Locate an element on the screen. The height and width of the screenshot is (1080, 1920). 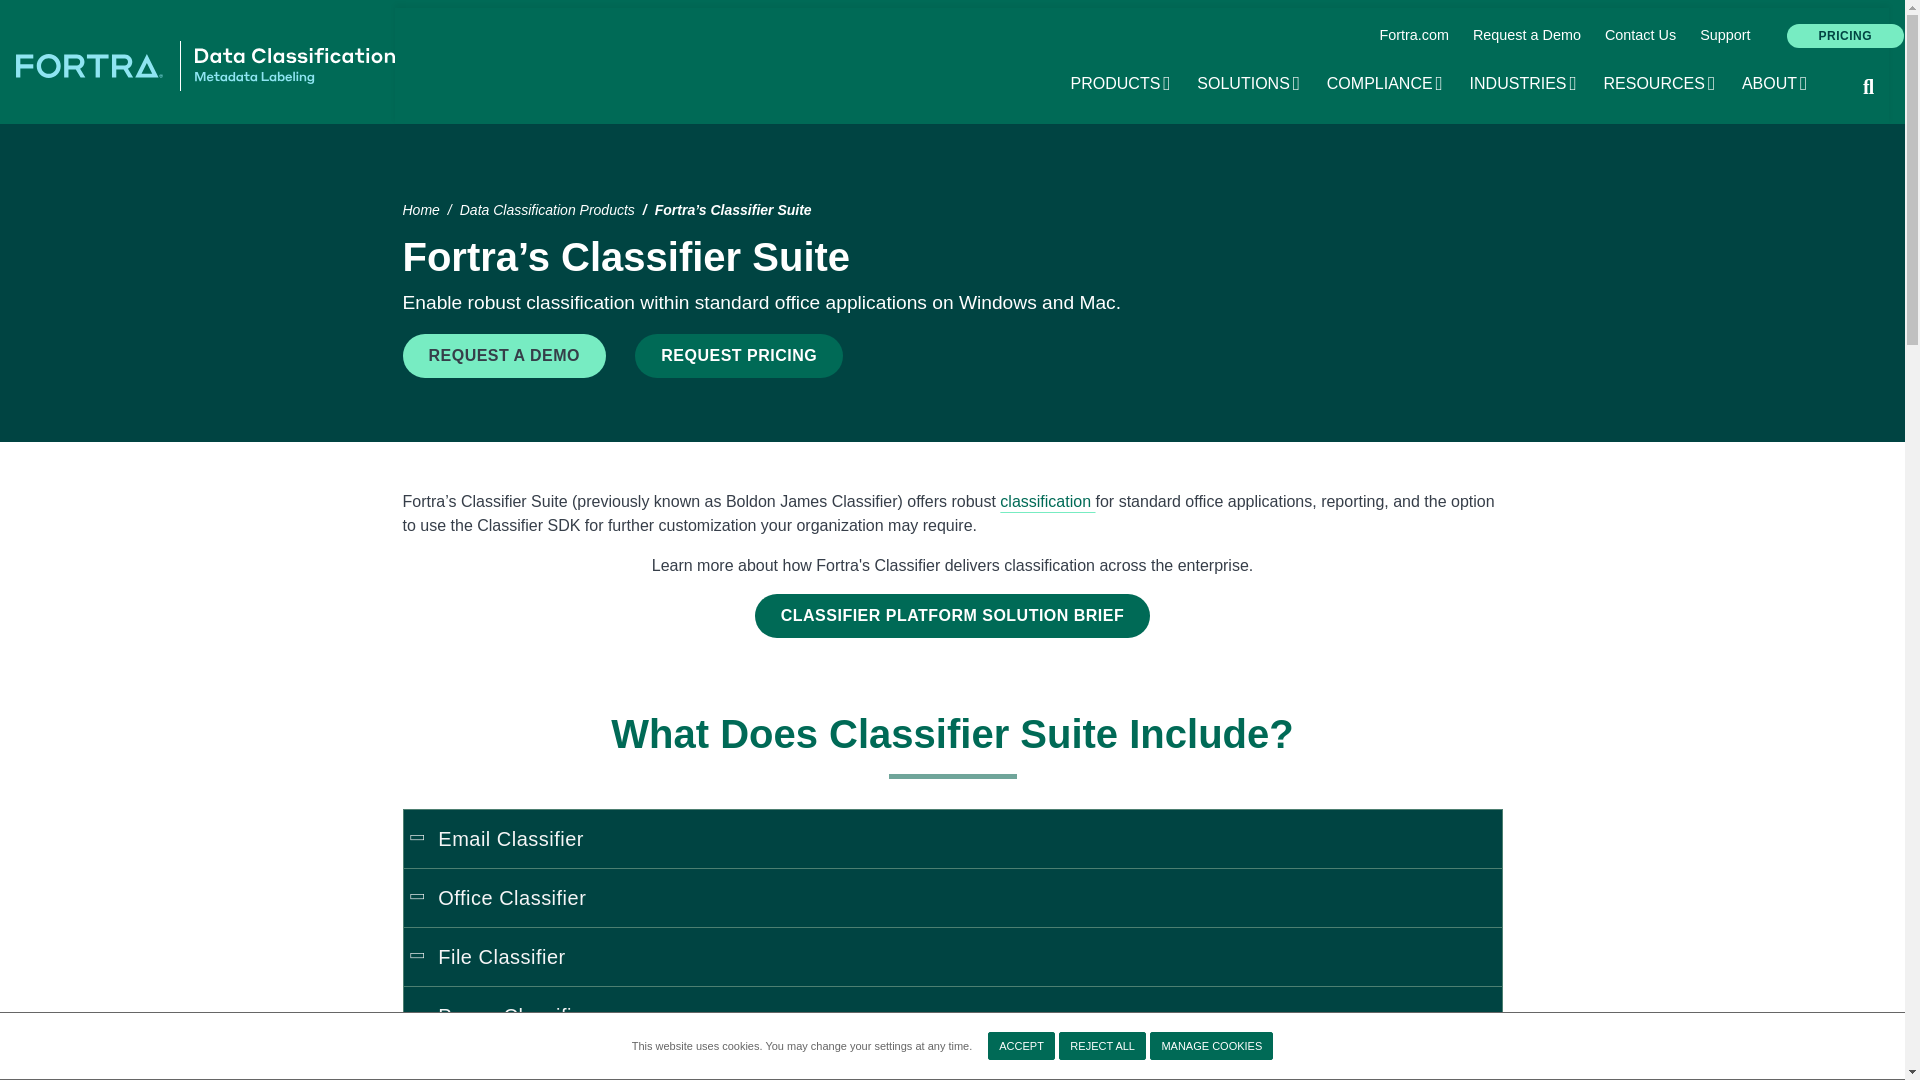
PRICING is located at coordinates (1122, 84).